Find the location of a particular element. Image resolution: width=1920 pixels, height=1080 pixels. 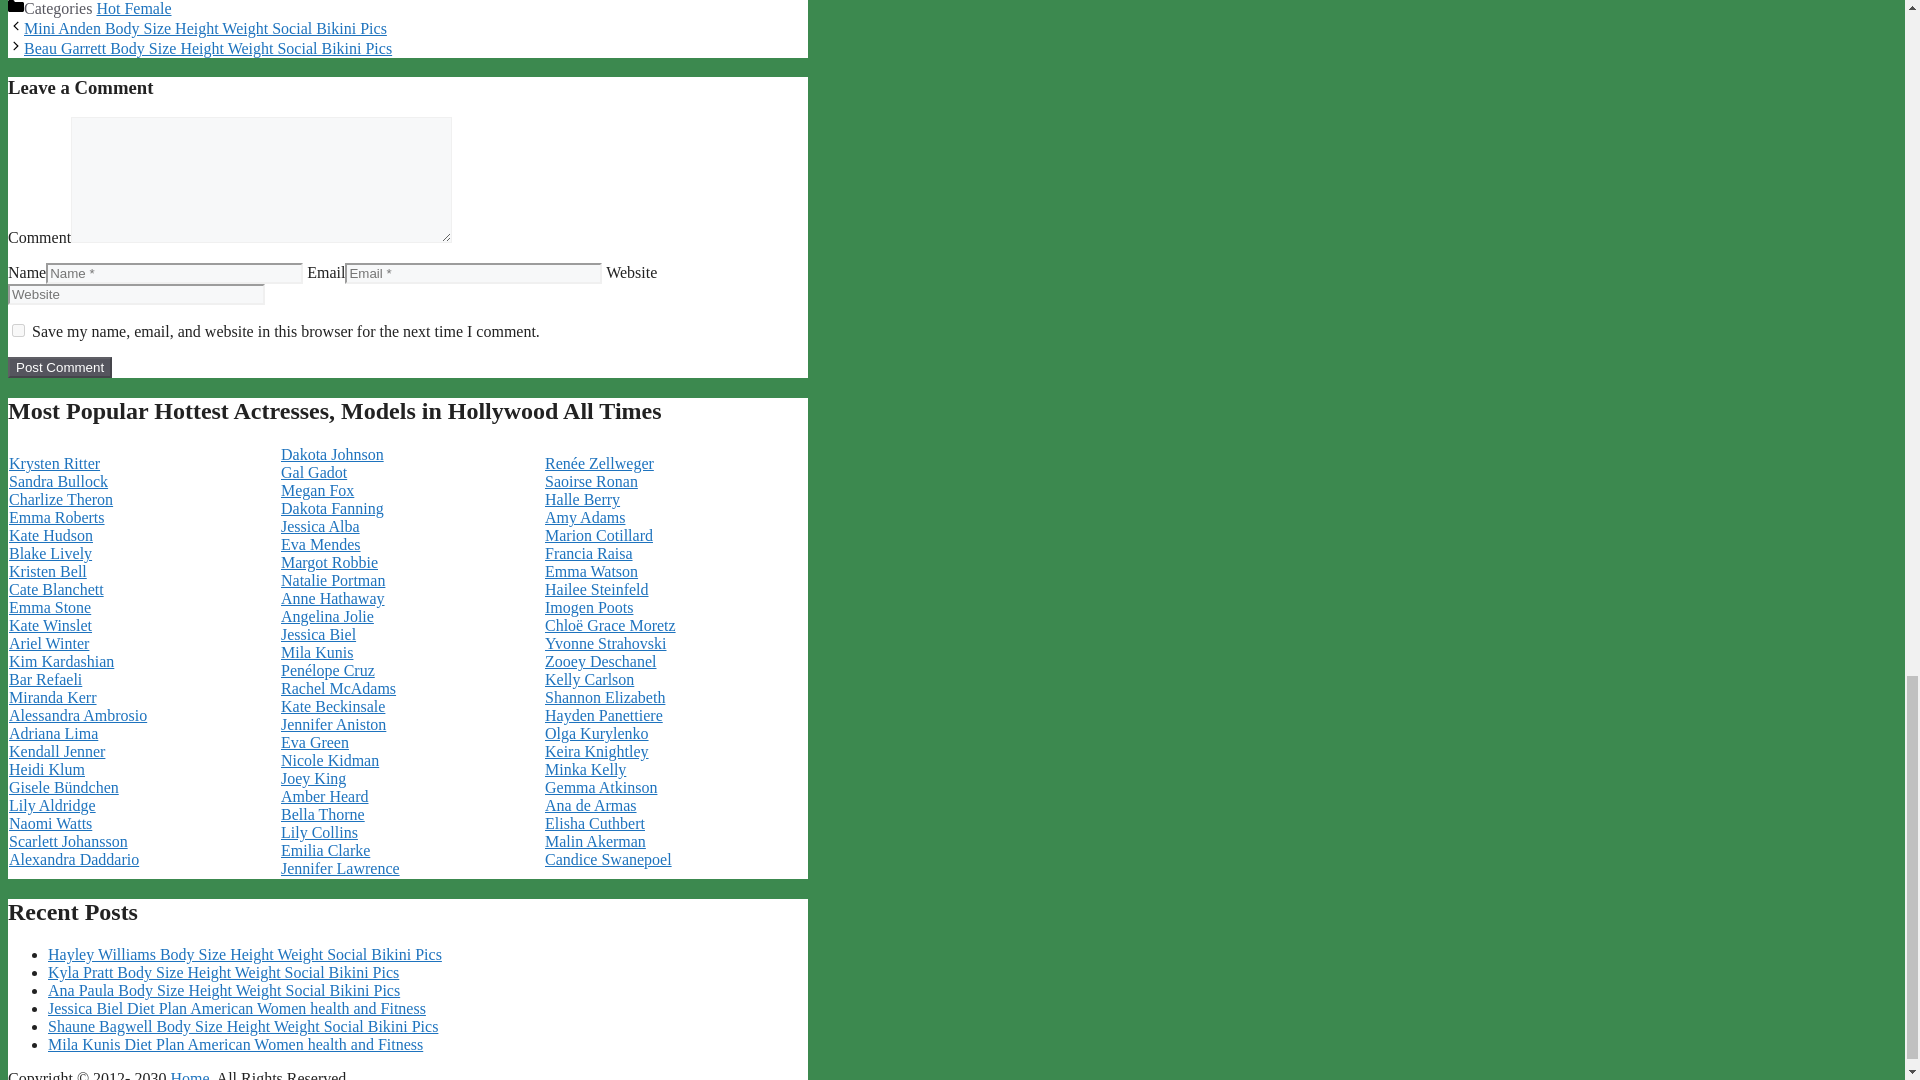

Kate Hudson is located at coordinates (50, 536).